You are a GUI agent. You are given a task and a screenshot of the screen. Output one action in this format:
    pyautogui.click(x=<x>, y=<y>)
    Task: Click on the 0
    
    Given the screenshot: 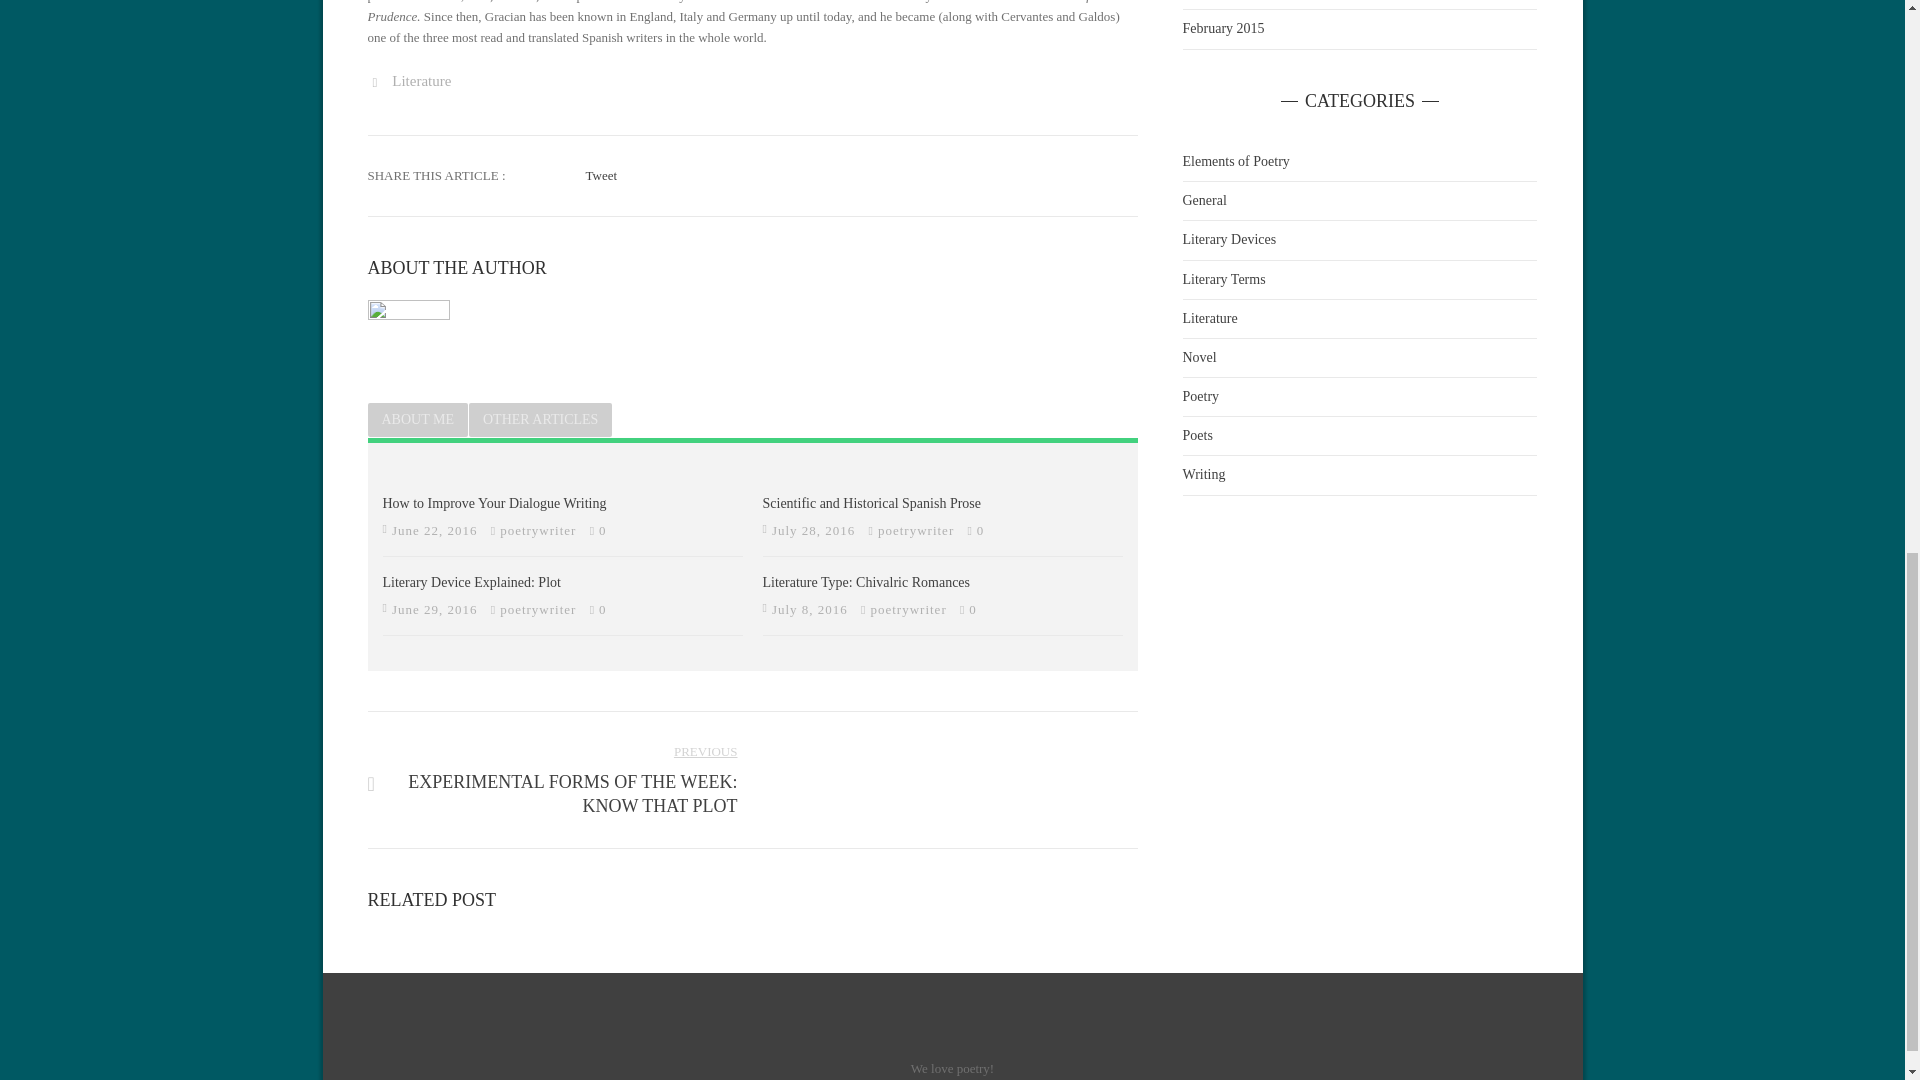 What is the action you would take?
    pyautogui.click(x=973, y=608)
    